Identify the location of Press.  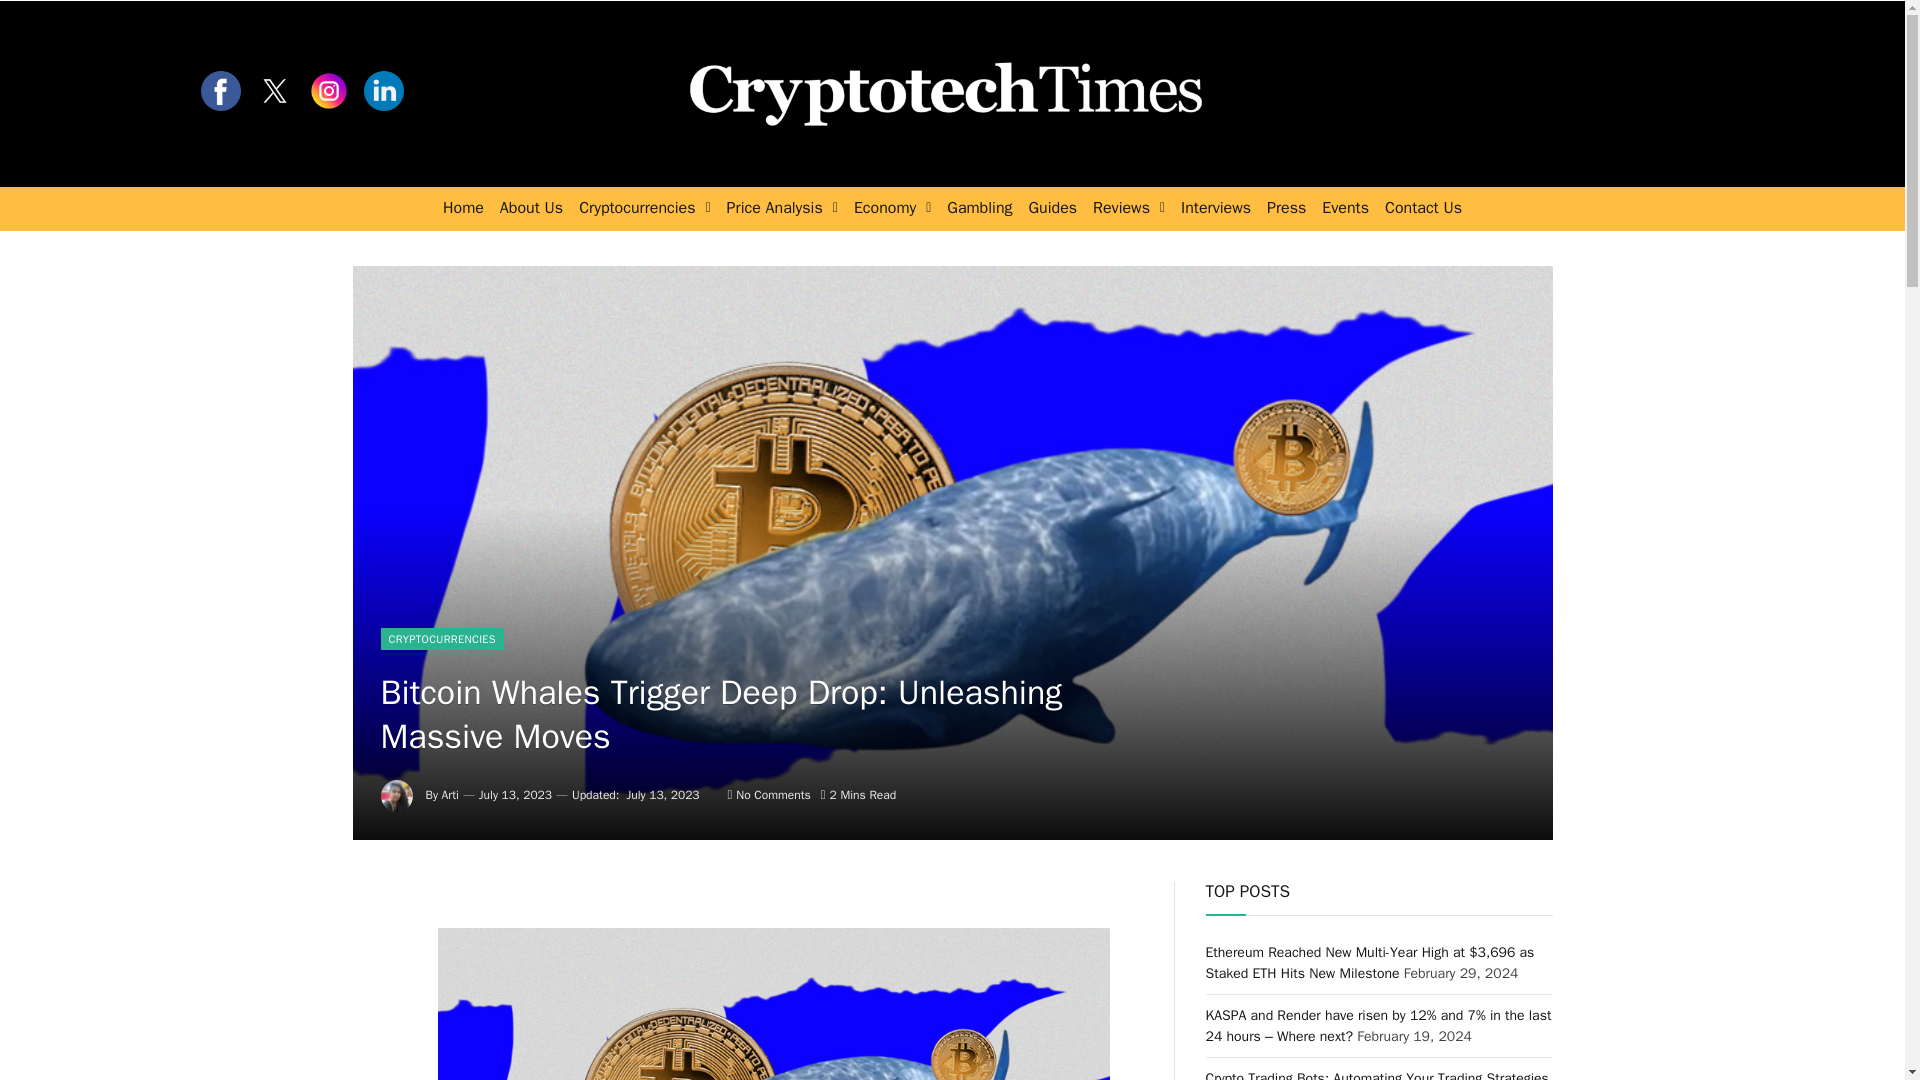
(1286, 208).